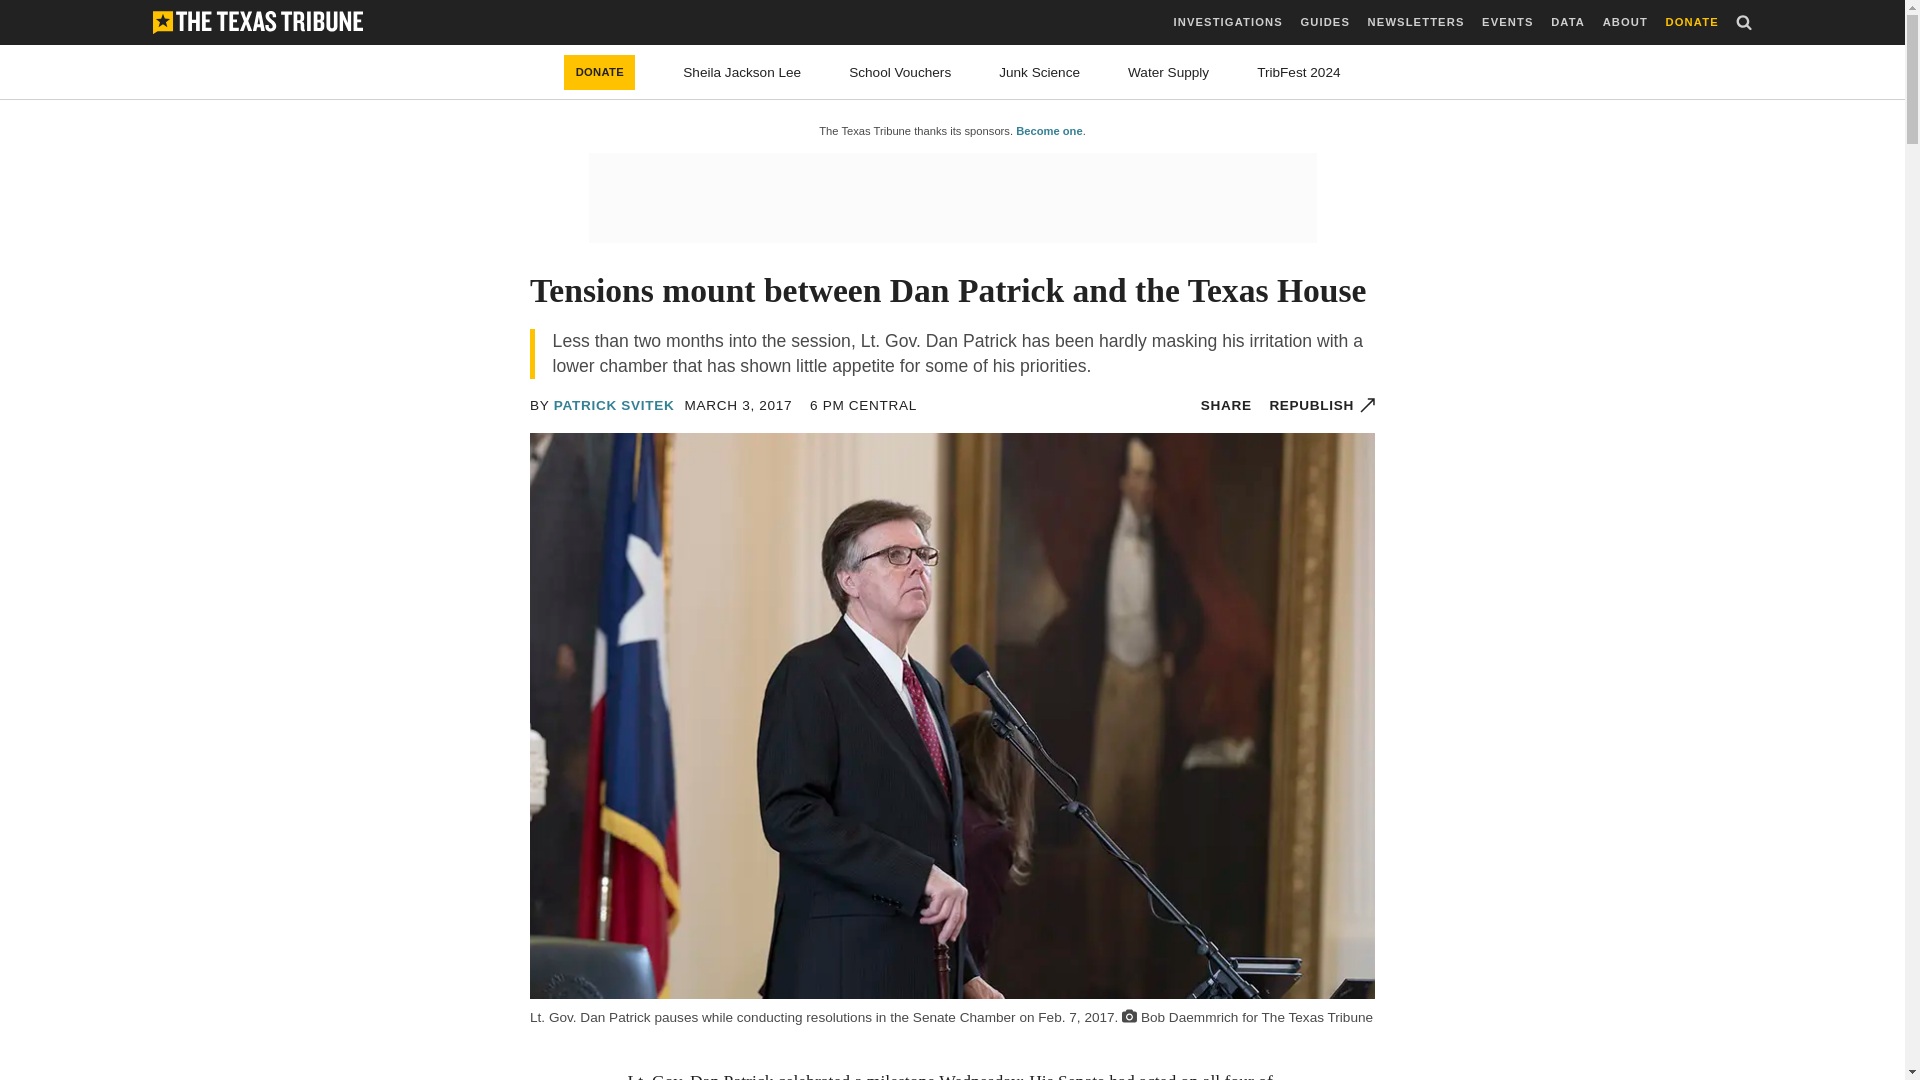 The image size is (1920, 1080). Describe the element at coordinates (1507, 22) in the screenshot. I see `EVENTS` at that location.